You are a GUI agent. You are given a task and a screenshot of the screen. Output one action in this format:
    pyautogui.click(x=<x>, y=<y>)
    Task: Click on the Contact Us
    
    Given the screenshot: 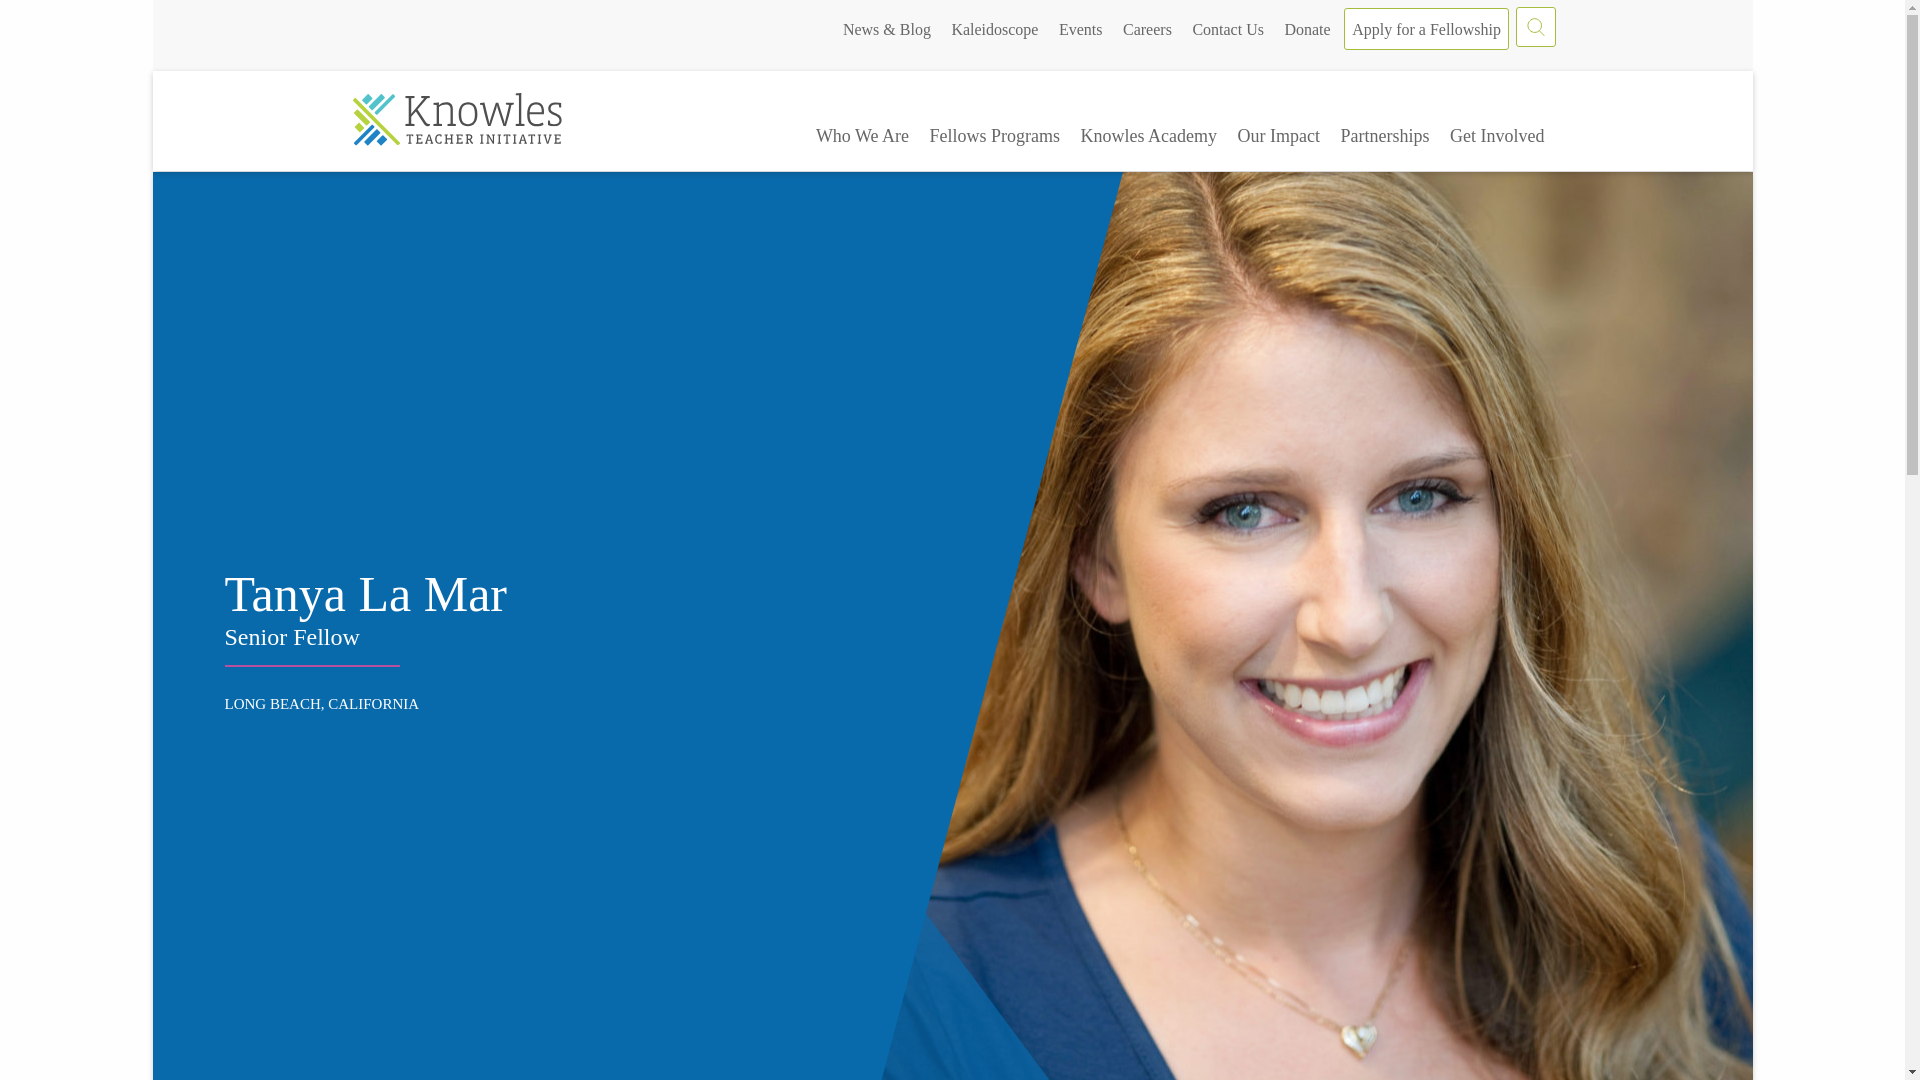 What is the action you would take?
    pyautogui.click(x=1228, y=28)
    